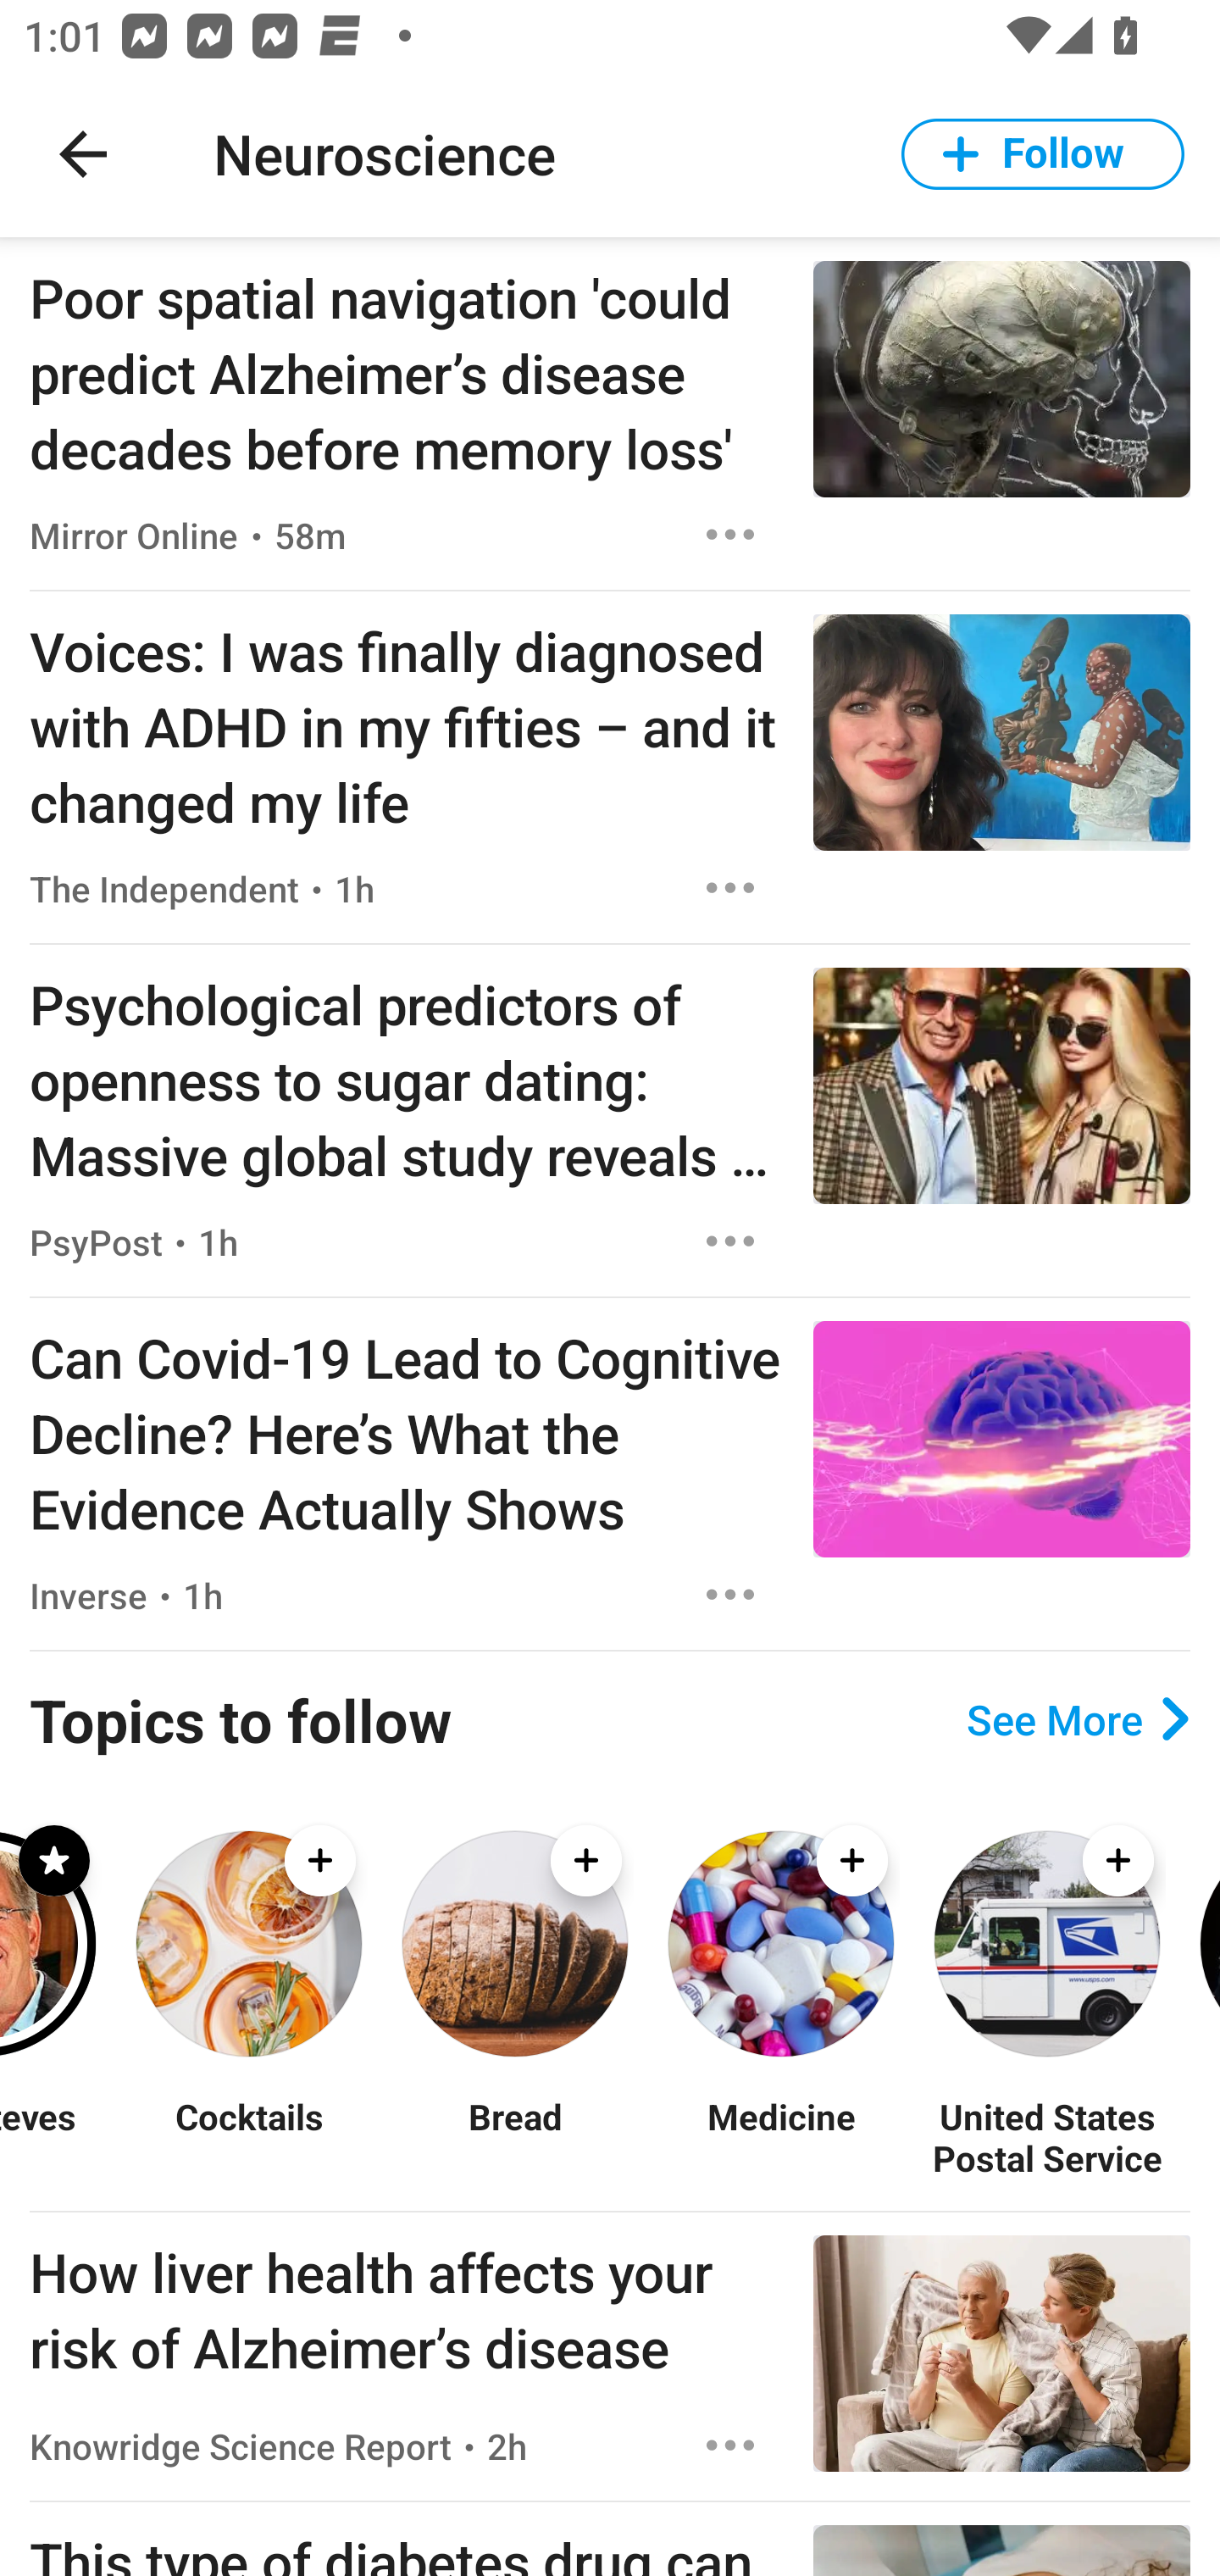  What do you see at coordinates (730, 888) in the screenshot?
I see `Options` at bounding box center [730, 888].